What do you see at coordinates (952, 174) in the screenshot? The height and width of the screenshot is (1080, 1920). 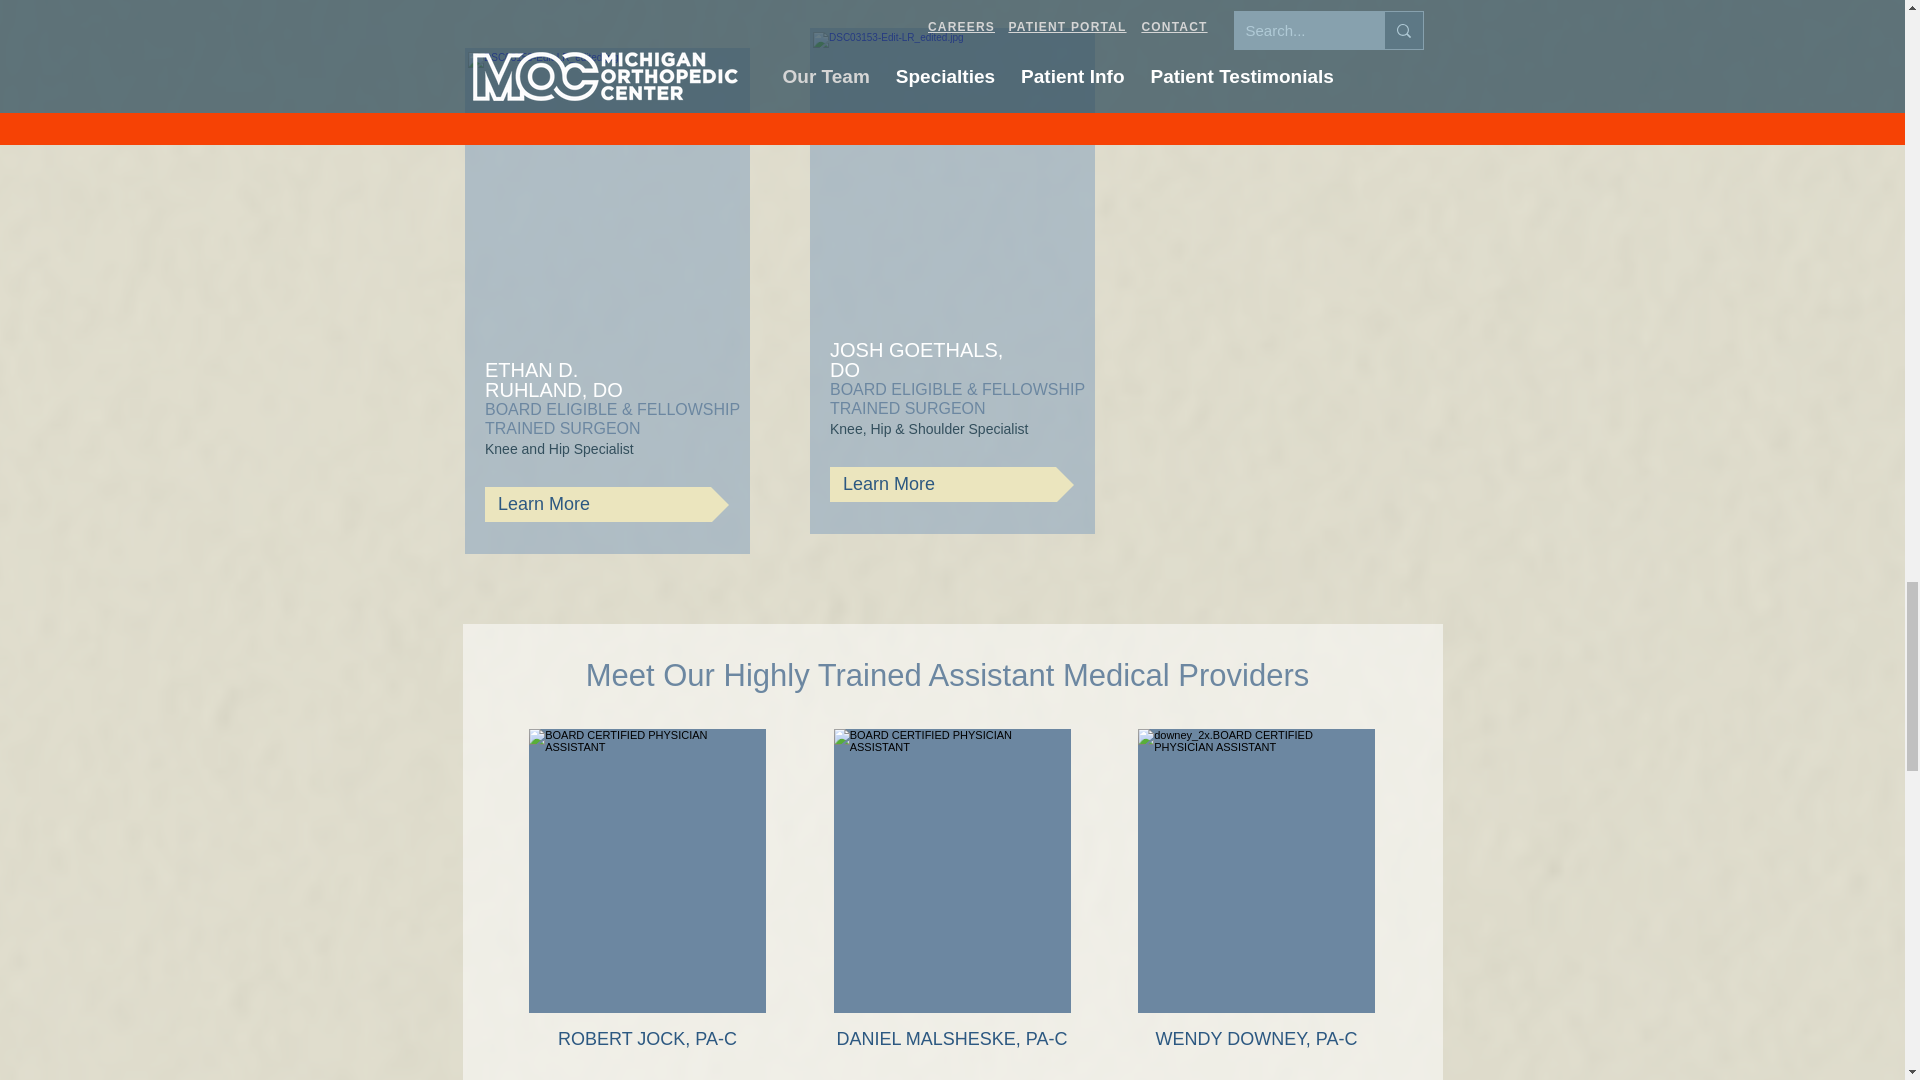 I see `2023 Goethals .jpg` at bounding box center [952, 174].